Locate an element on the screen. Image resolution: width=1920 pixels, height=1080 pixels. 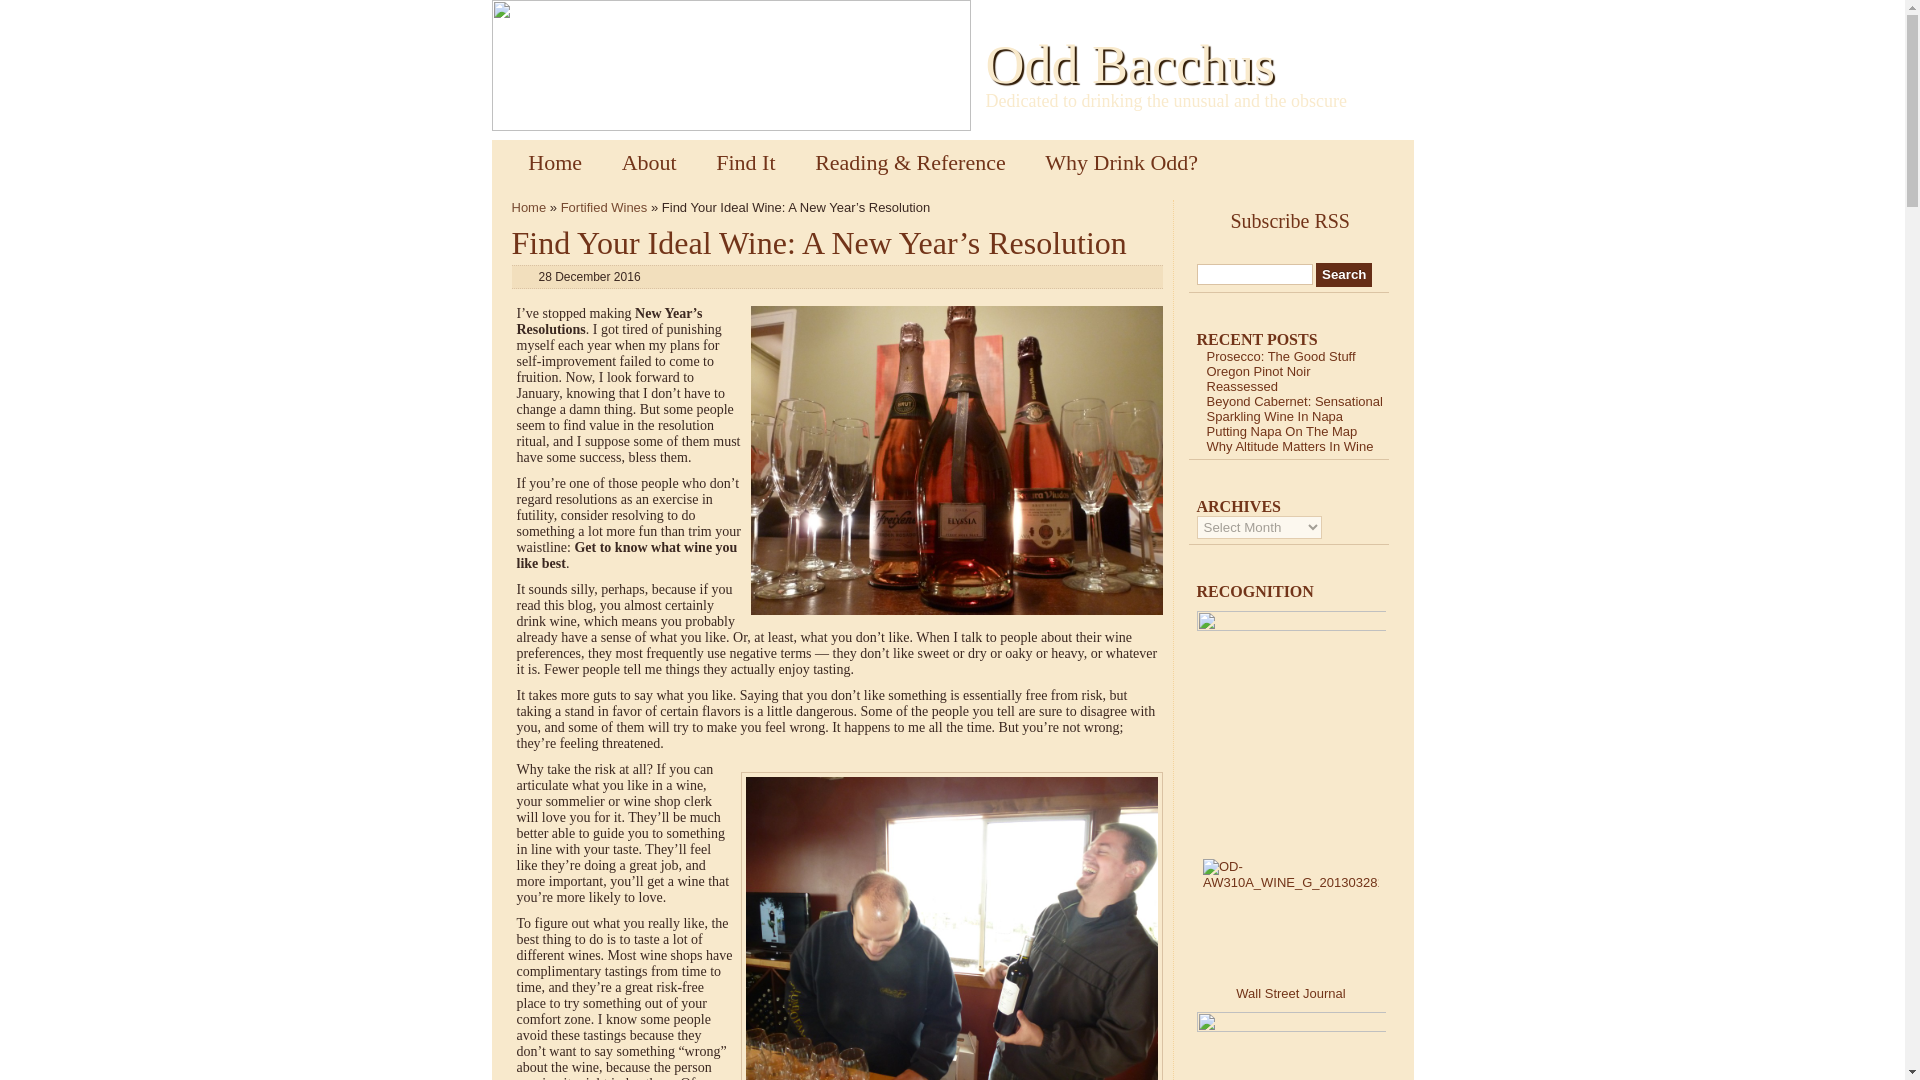
Putting Napa On The Map is located at coordinates (1281, 431).